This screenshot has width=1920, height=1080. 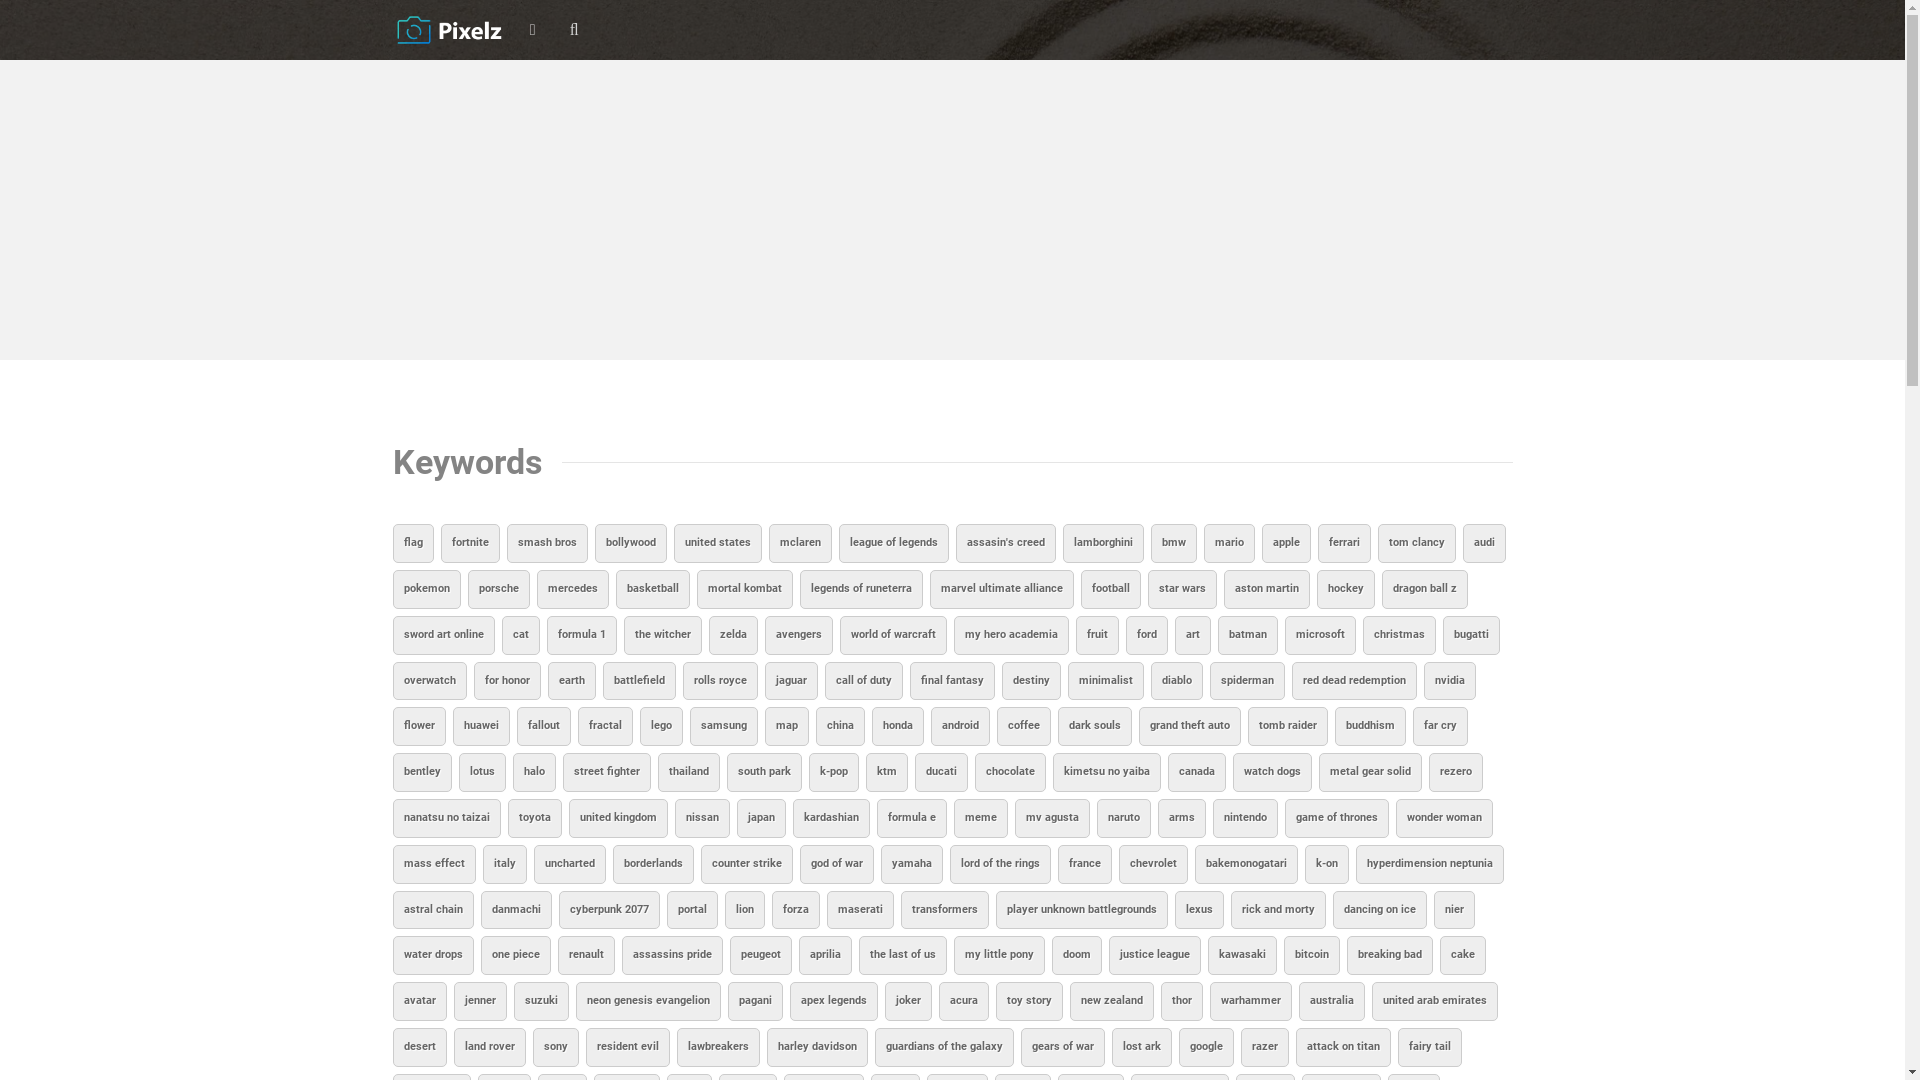 What do you see at coordinates (1444, 818) in the screenshot?
I see `wonder woman` at bounding box center [1444, 818].